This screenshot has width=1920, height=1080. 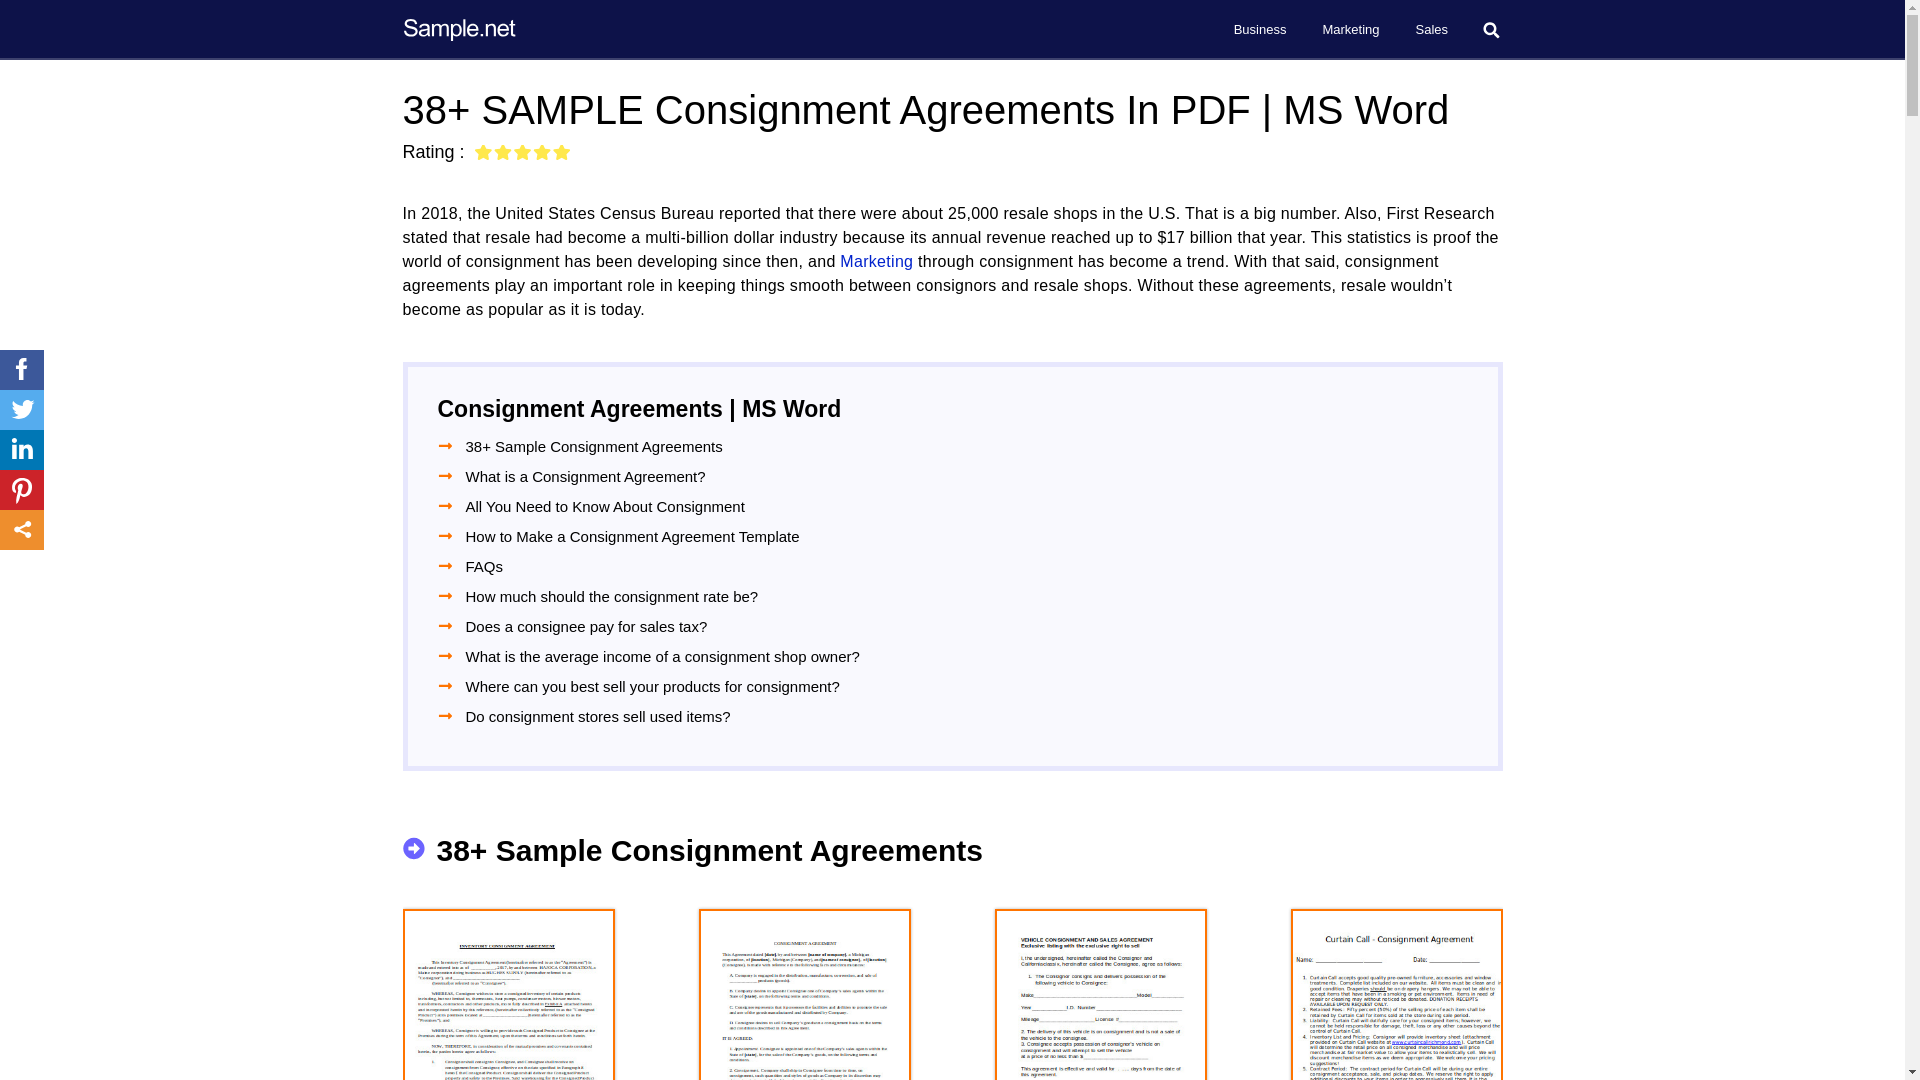 What do you see at coordinates (633, 536) in the screenshot?
I see `How to Make a Consignment Agreement Template` at bounding box center [633, 536].